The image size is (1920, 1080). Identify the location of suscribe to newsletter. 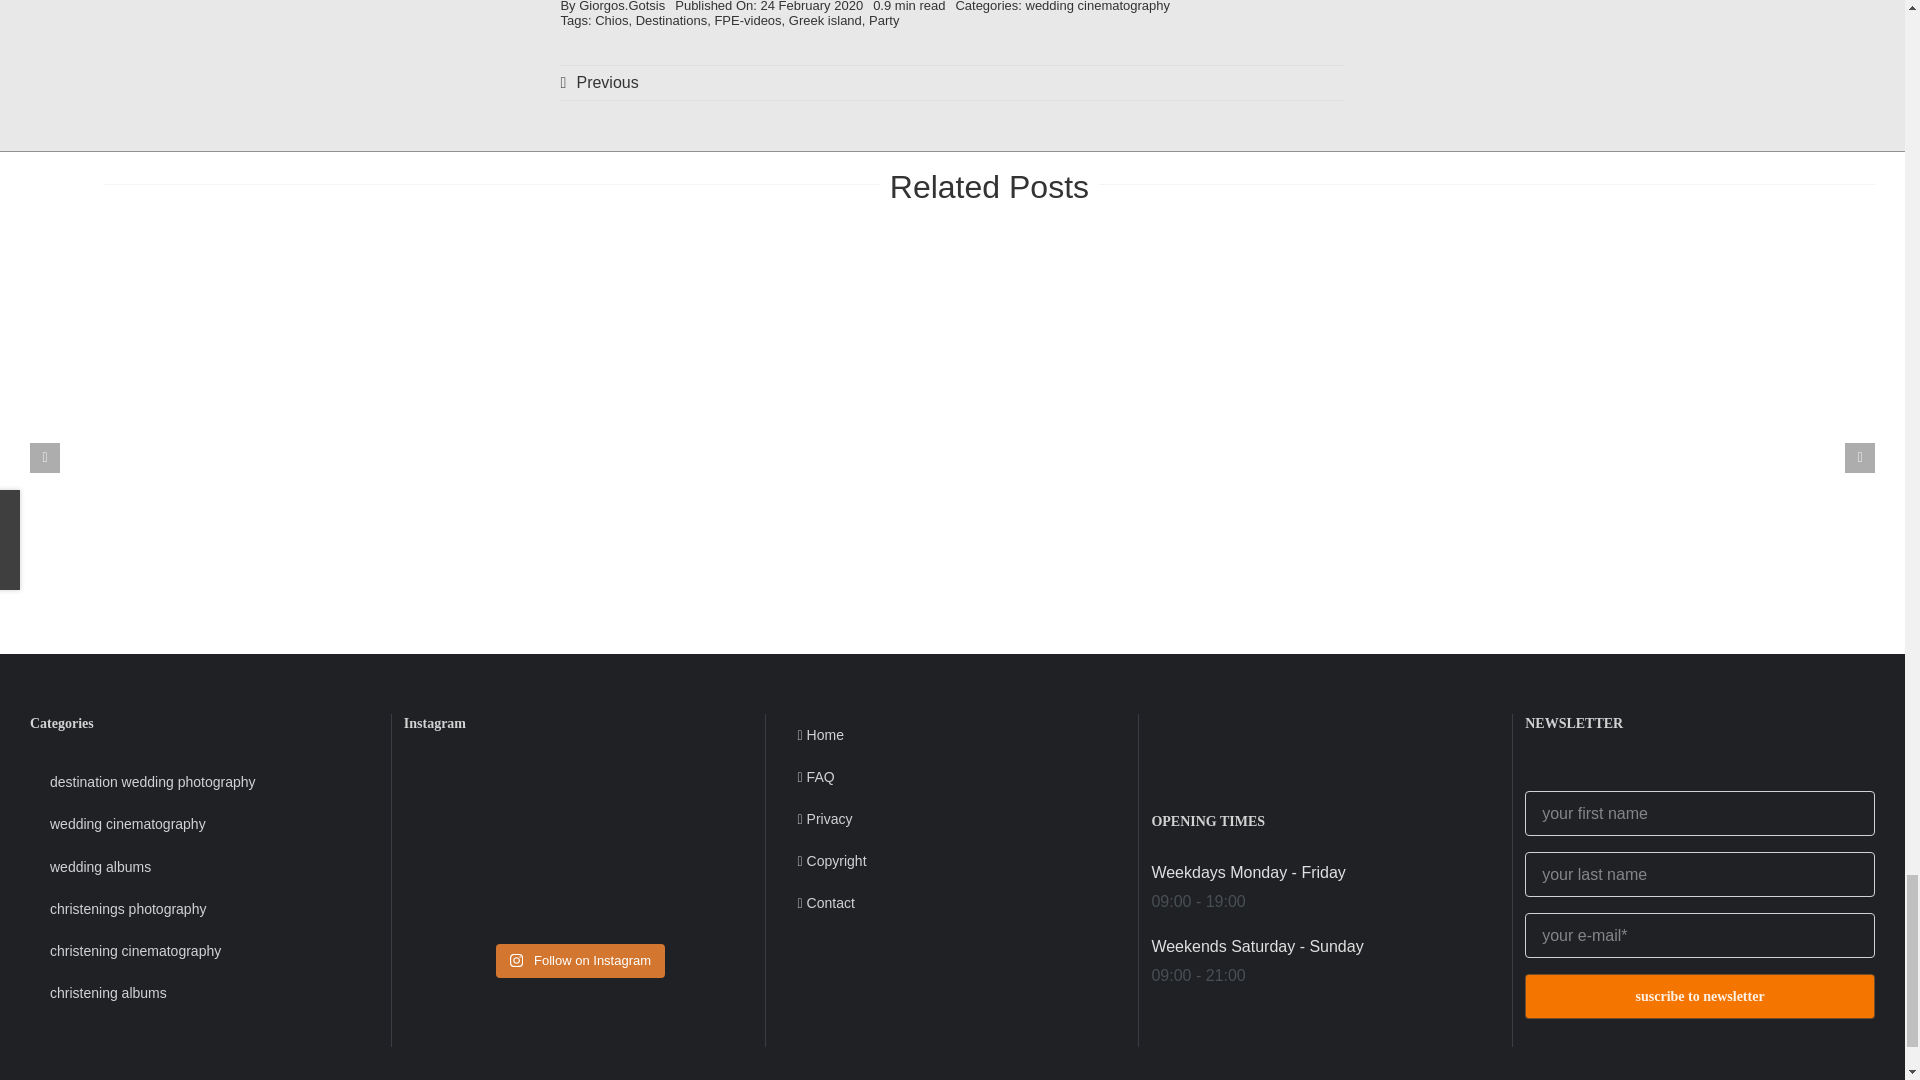
(1700, 914).